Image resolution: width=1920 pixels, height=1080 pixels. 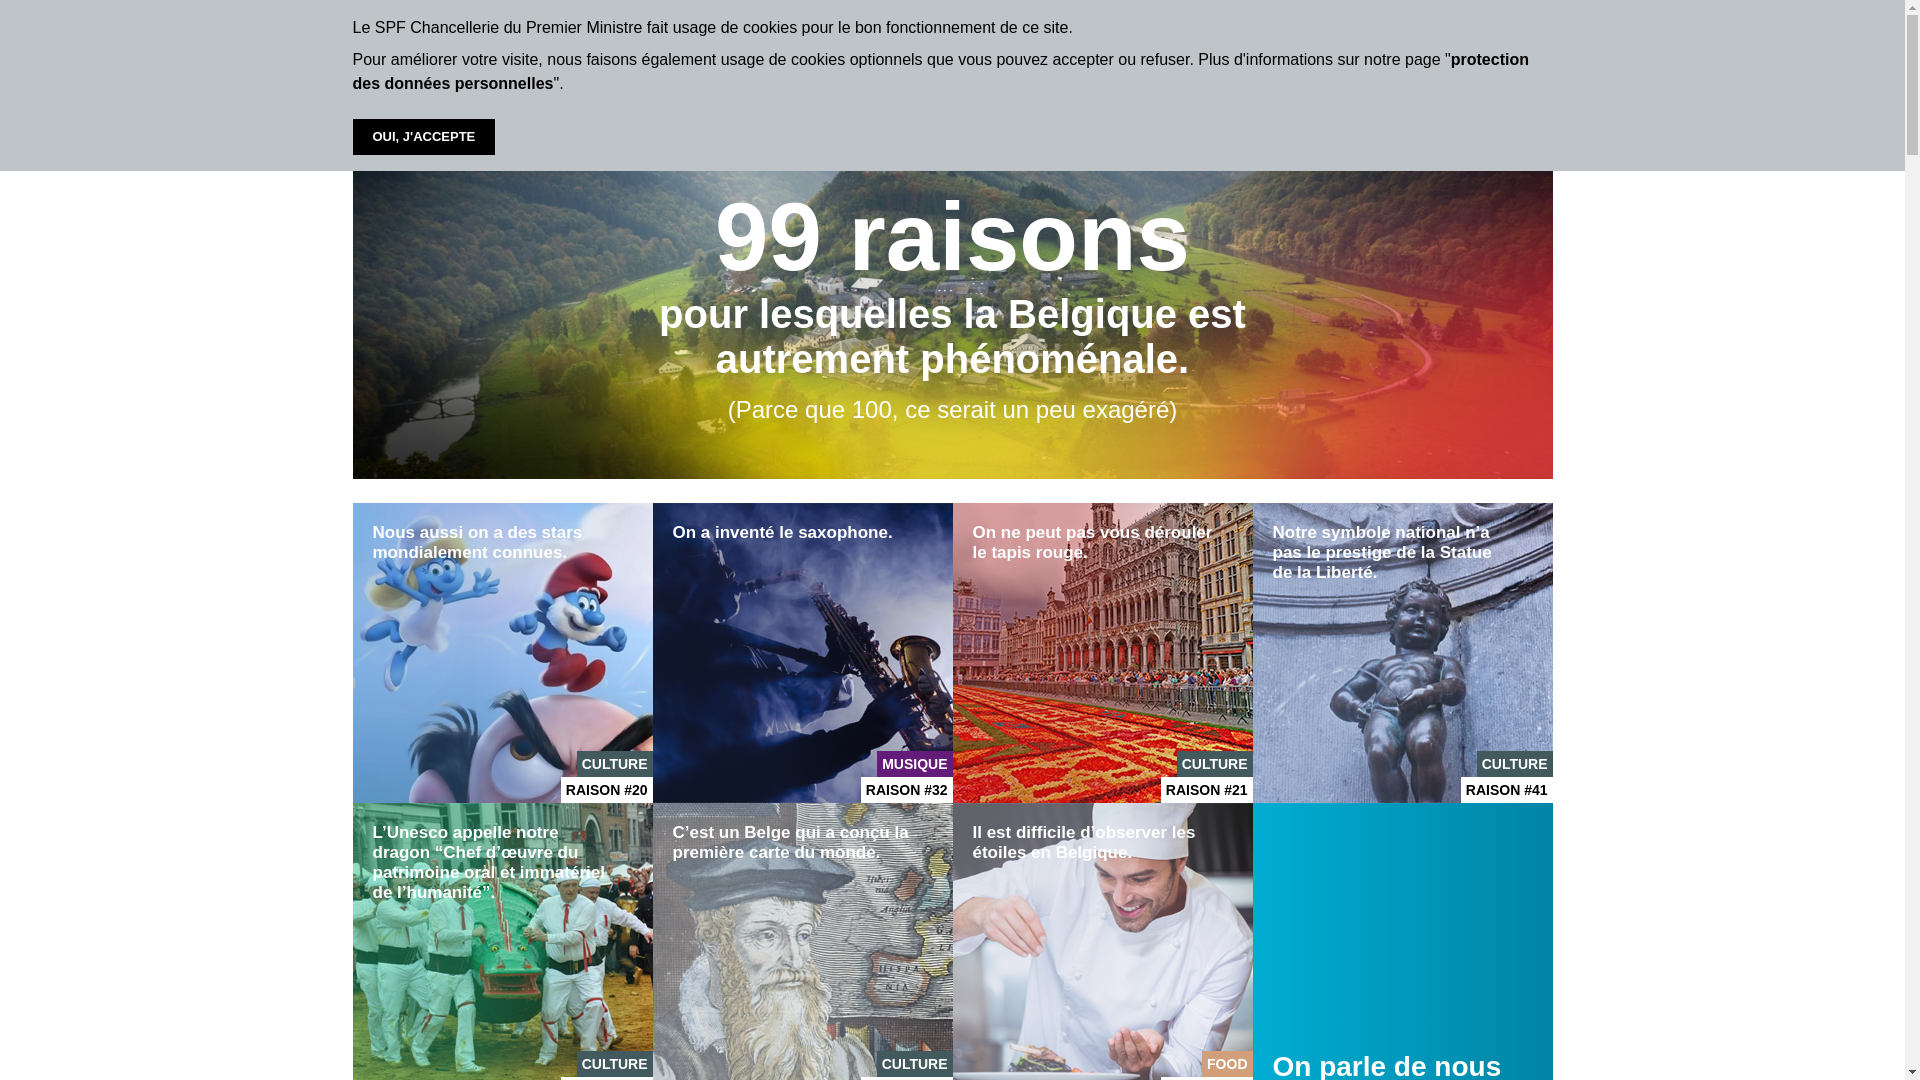 What do you see at coordinates (1469, 68) in the screenshot?
I see `FR` at bounding box center [1469, 68].